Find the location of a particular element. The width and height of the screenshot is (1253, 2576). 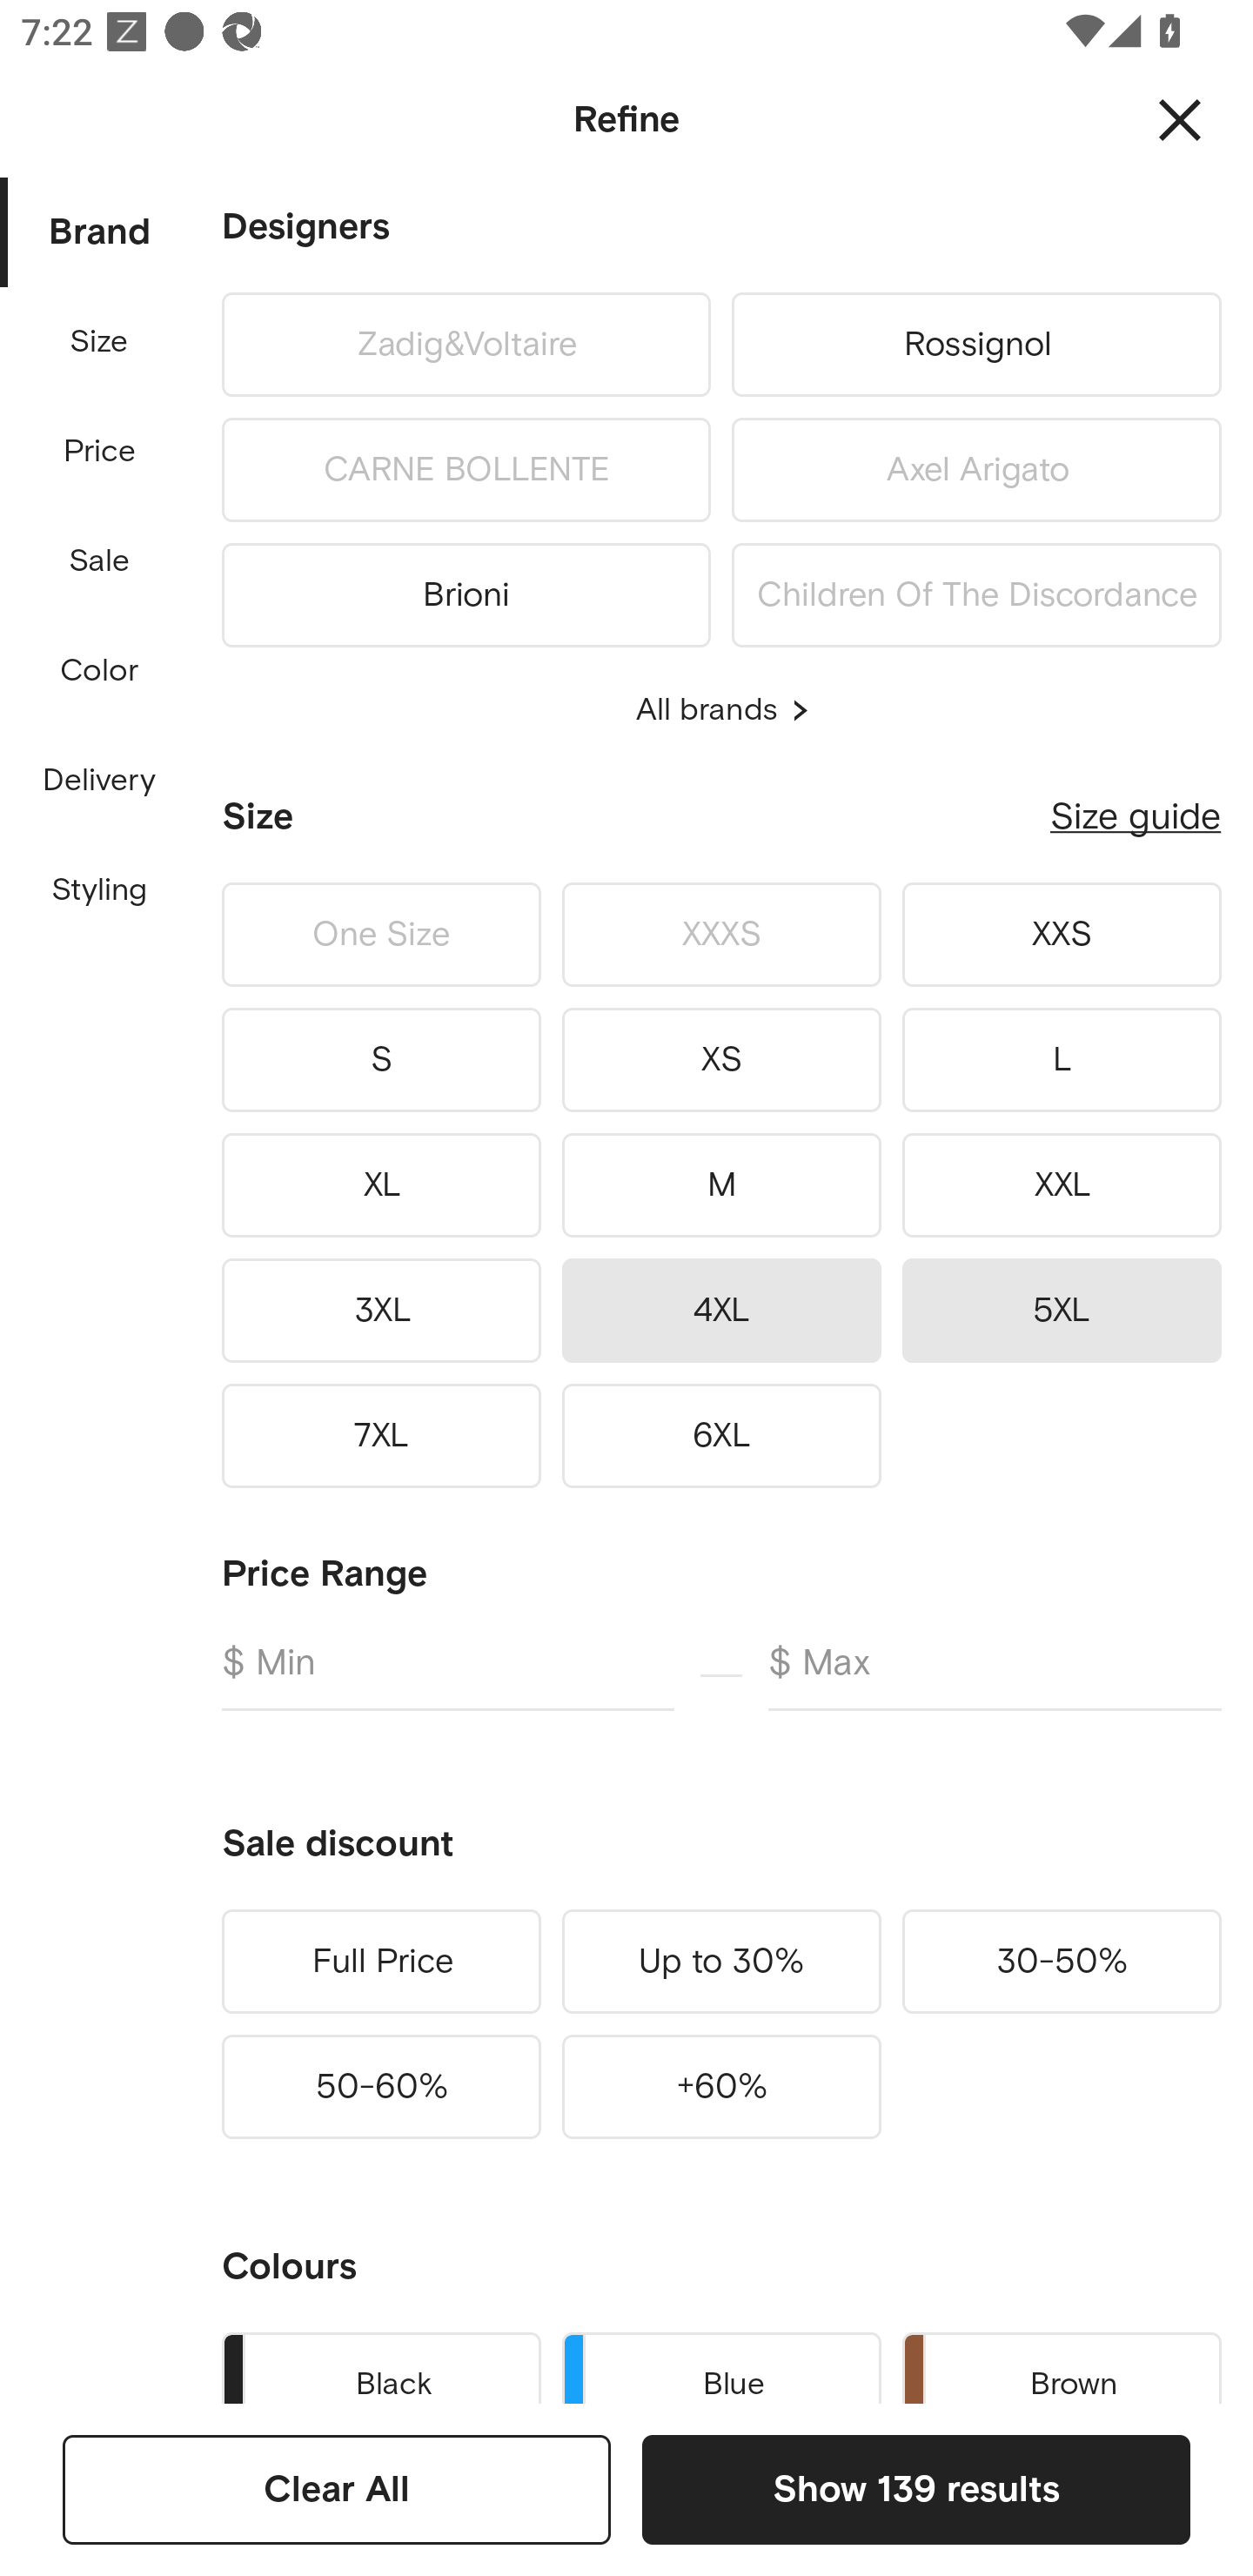

Brioni is located at coordinates (466, 589).